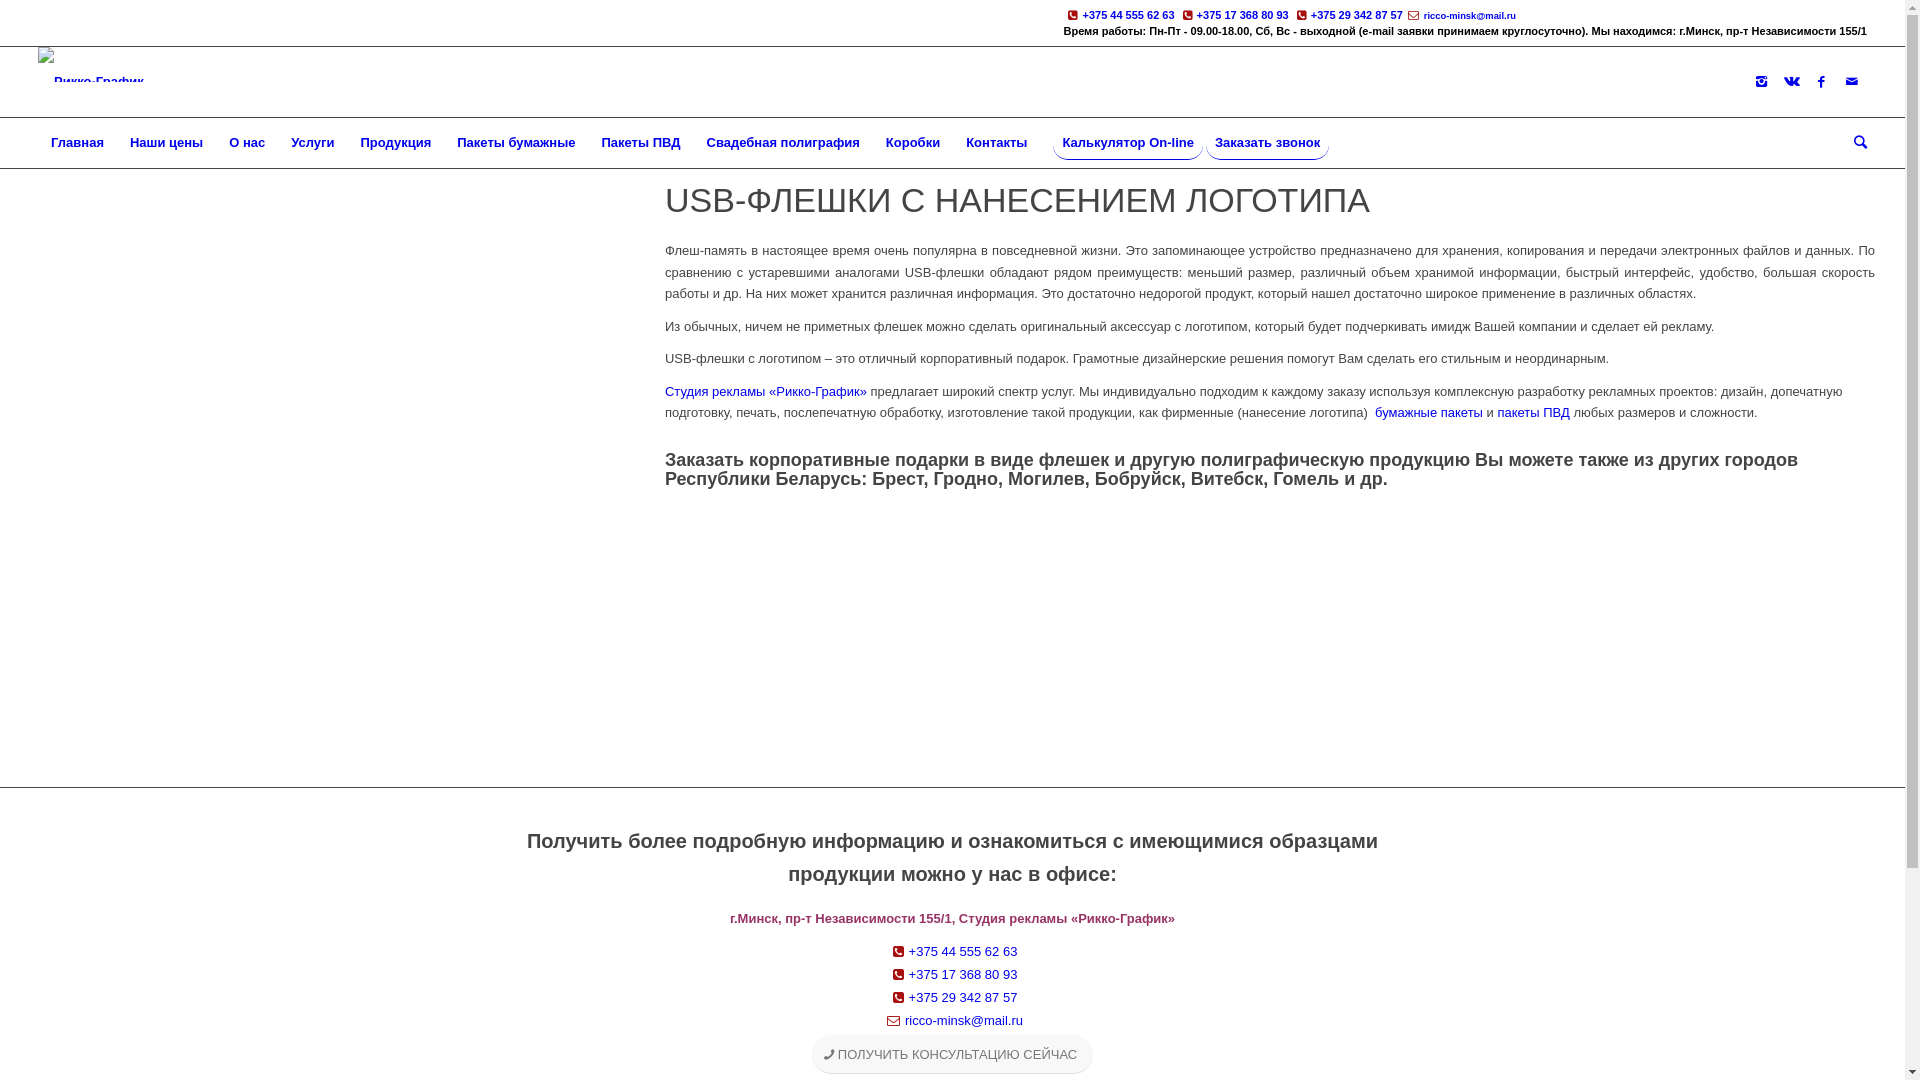 The image size is (1920, 1080). What do you see at coordinates (1460, 15) in the screenshot?
I see `ricco-minsk@mail.ru` at bounding box center [1460, 15].